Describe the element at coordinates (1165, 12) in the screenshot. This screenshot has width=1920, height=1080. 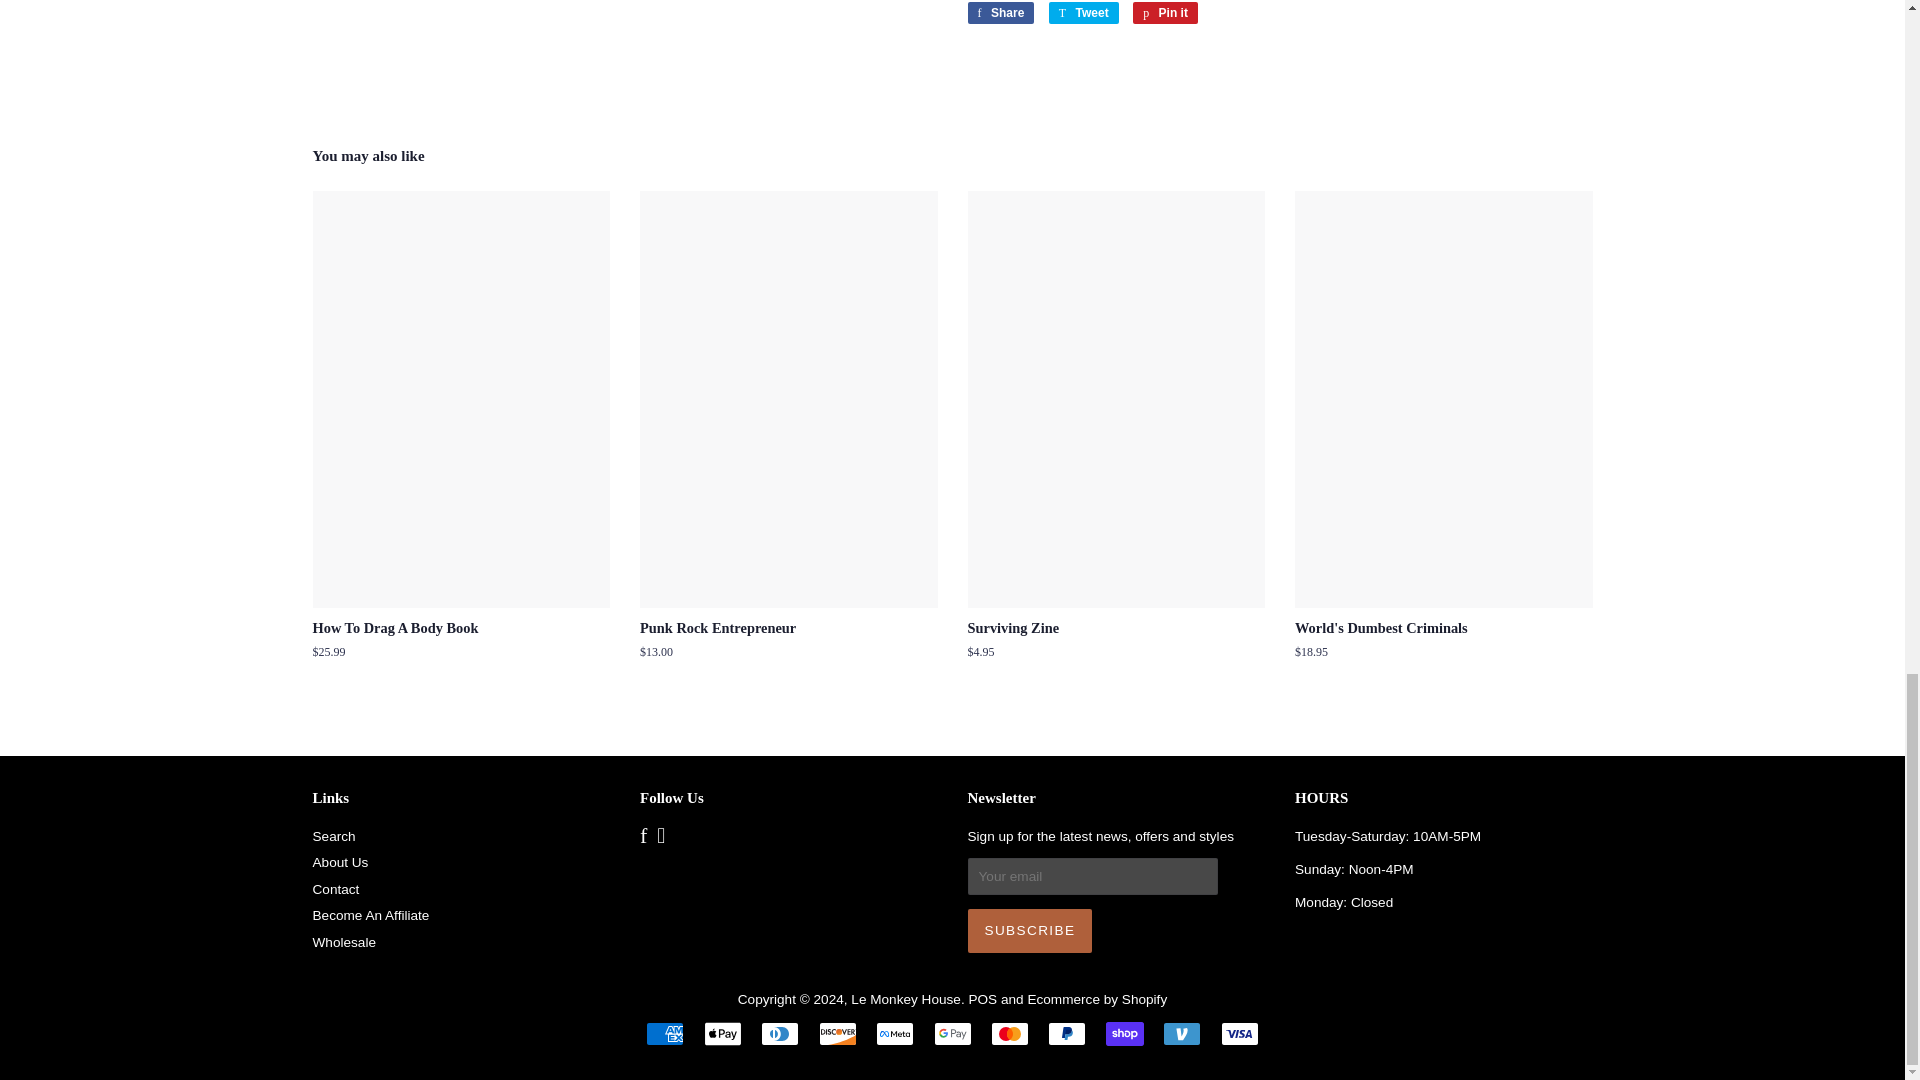
I see `Pin on Pinterest` at that location.